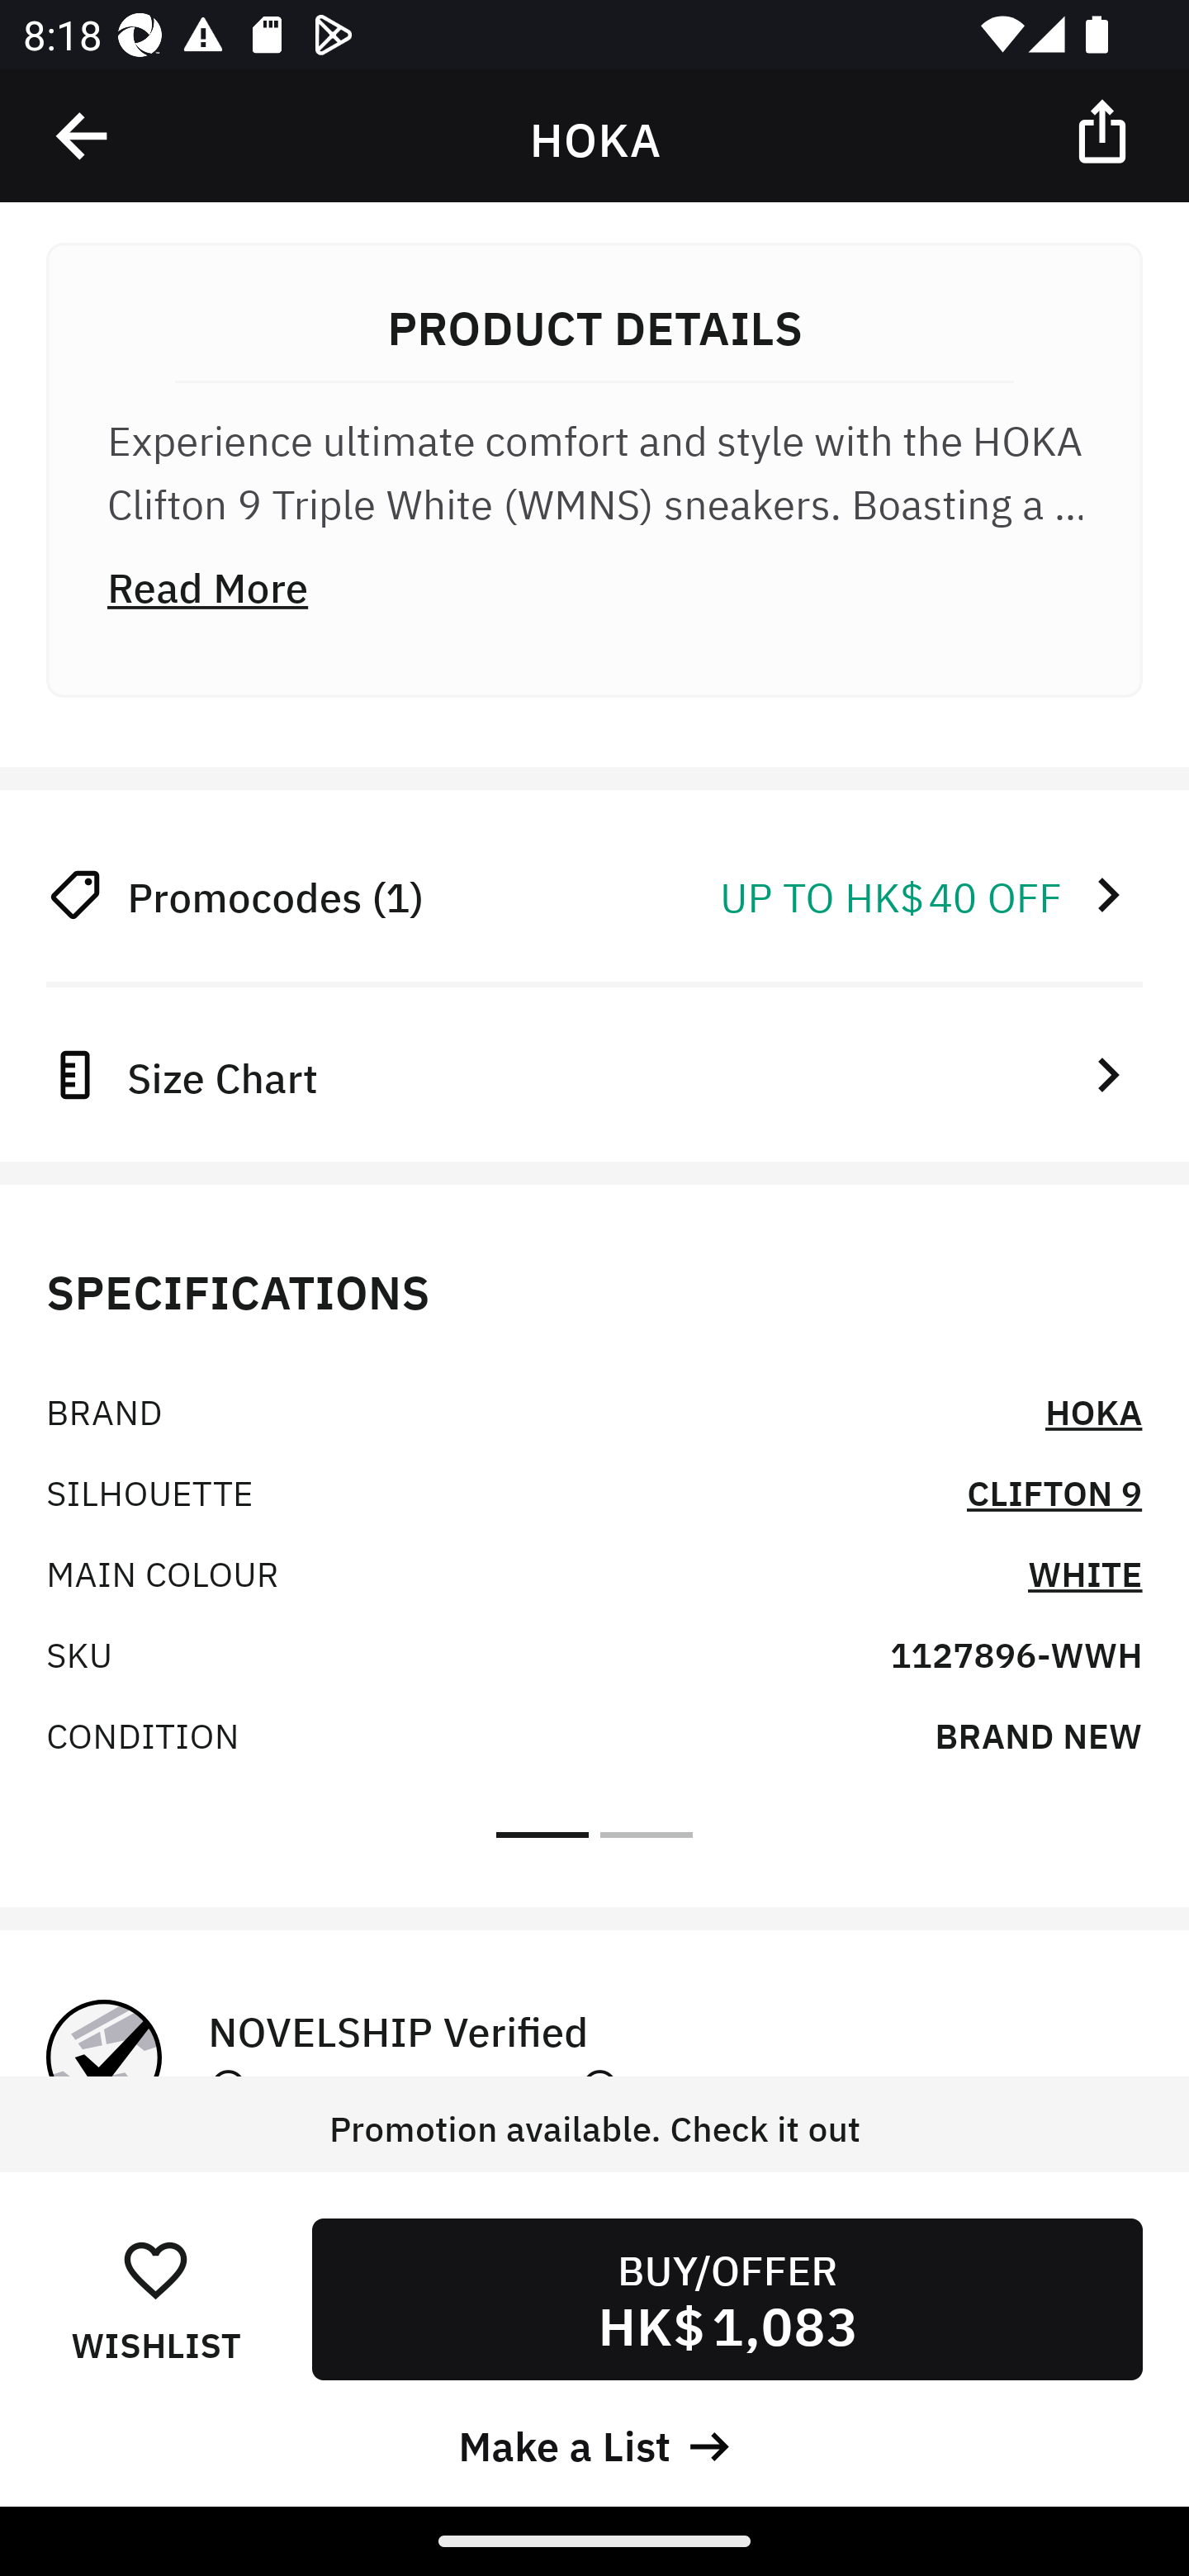  What do you see at coordinates (1093, 1410) in the screenshot?
I see `HOKA` at bounding box center [1093, 1410].